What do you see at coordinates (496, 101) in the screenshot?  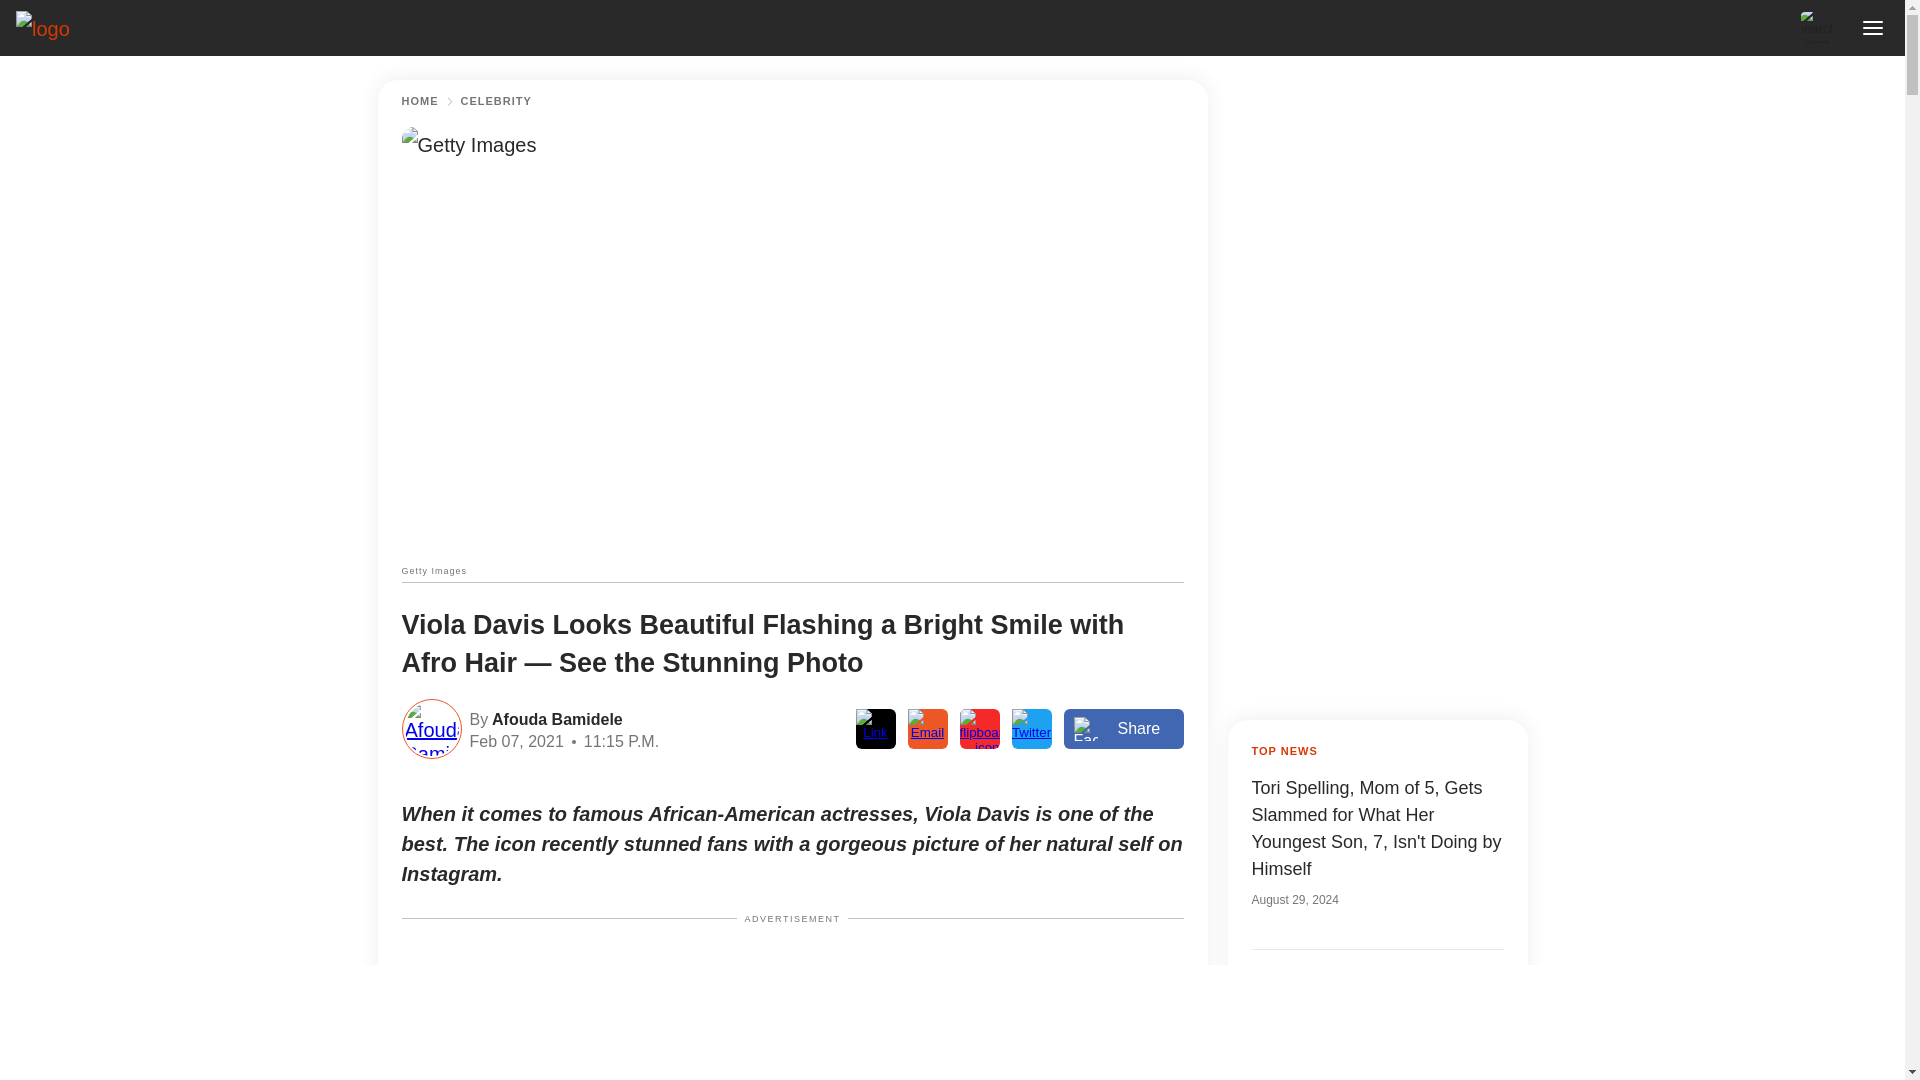 I see `CELEBRITY` at bounding box center [496, 101].